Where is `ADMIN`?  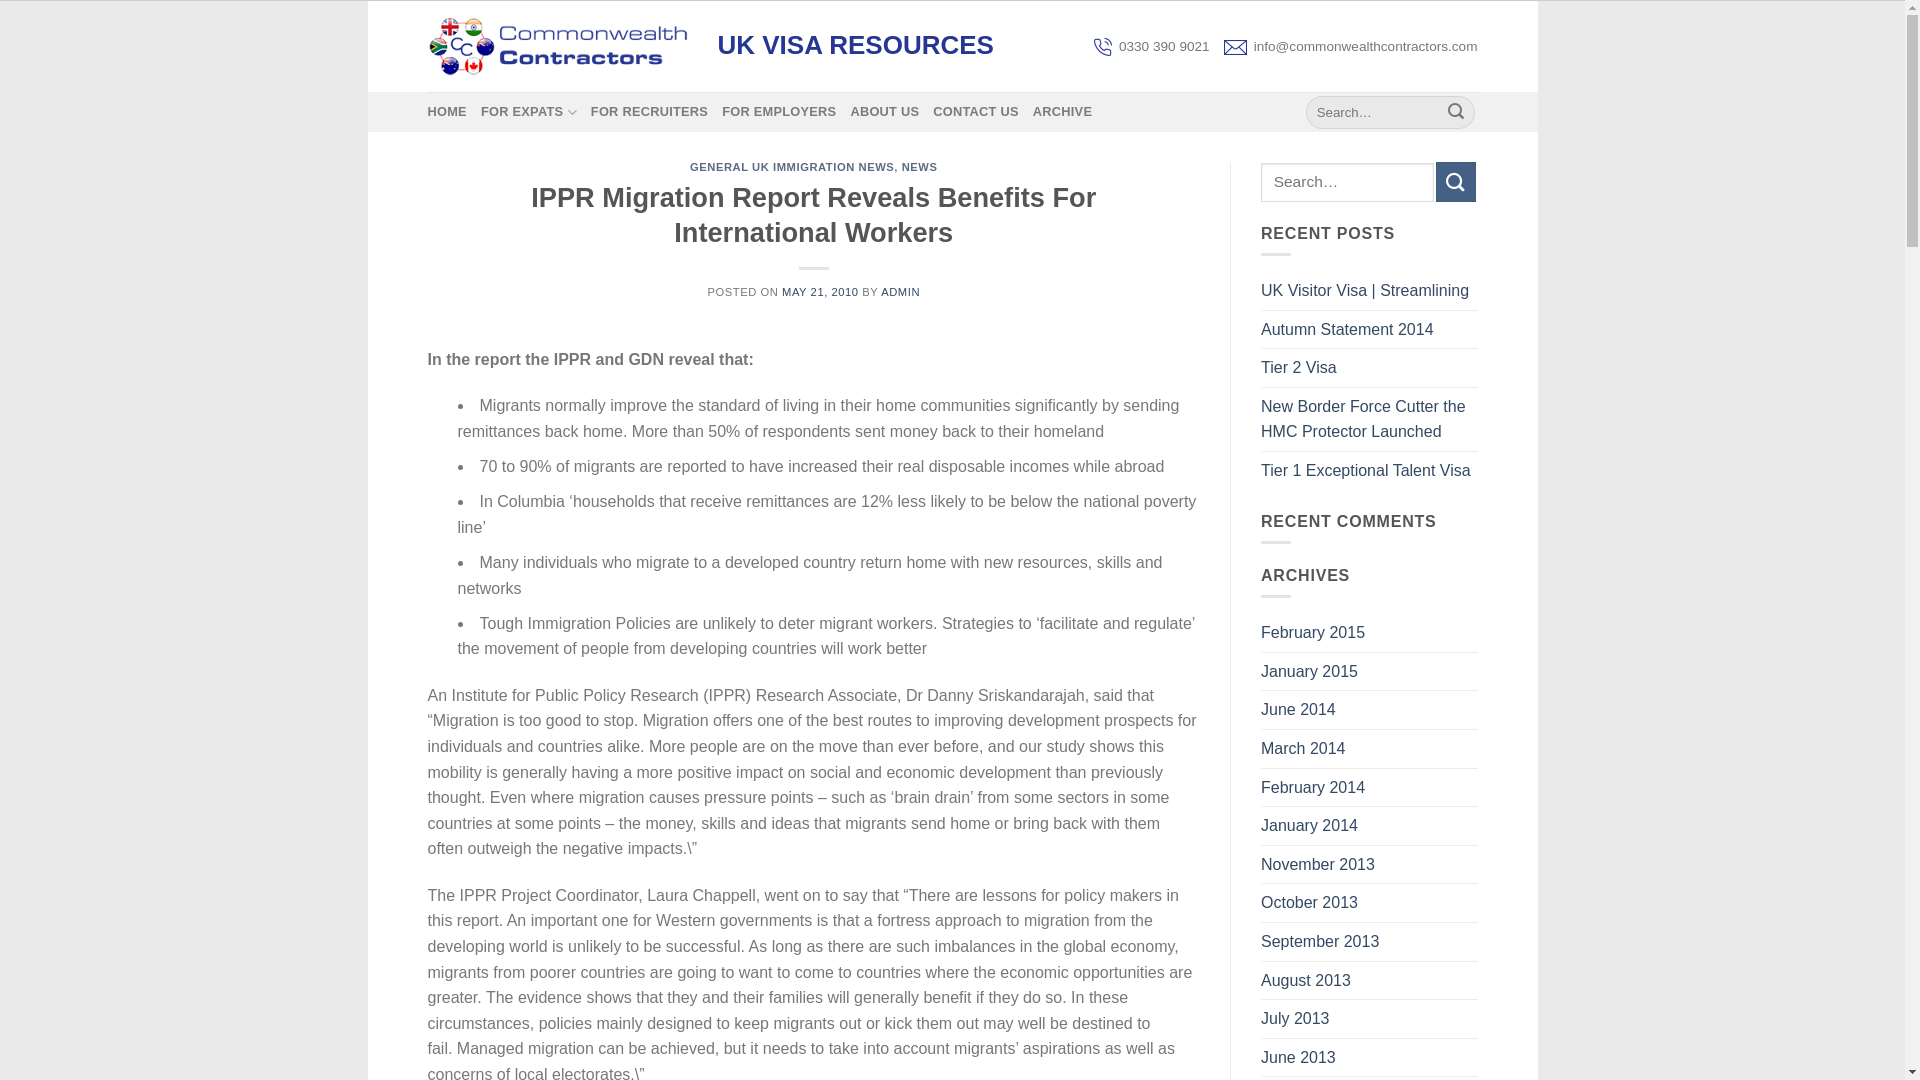
ADMIN is located at coordinates (900, 292).